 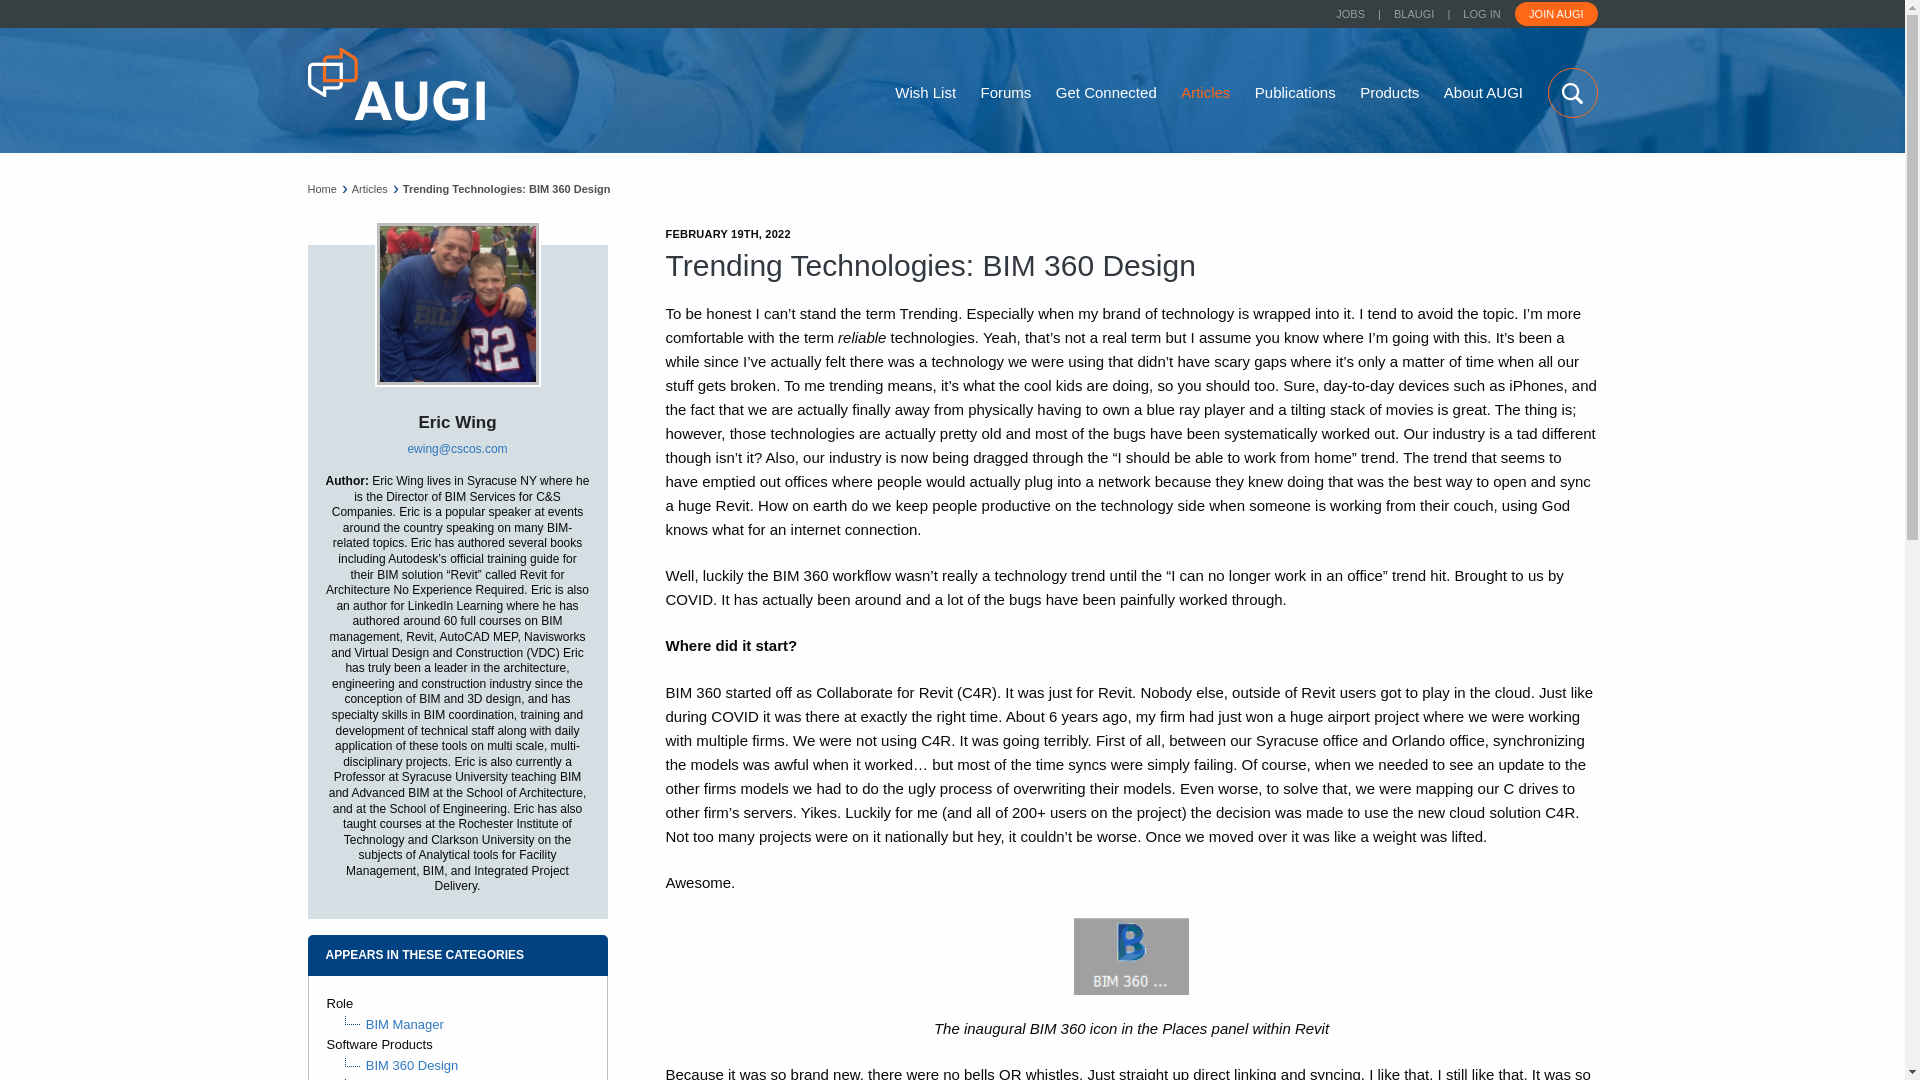 I want to click on JOIN AUGI, so click(x=1556, y=14).